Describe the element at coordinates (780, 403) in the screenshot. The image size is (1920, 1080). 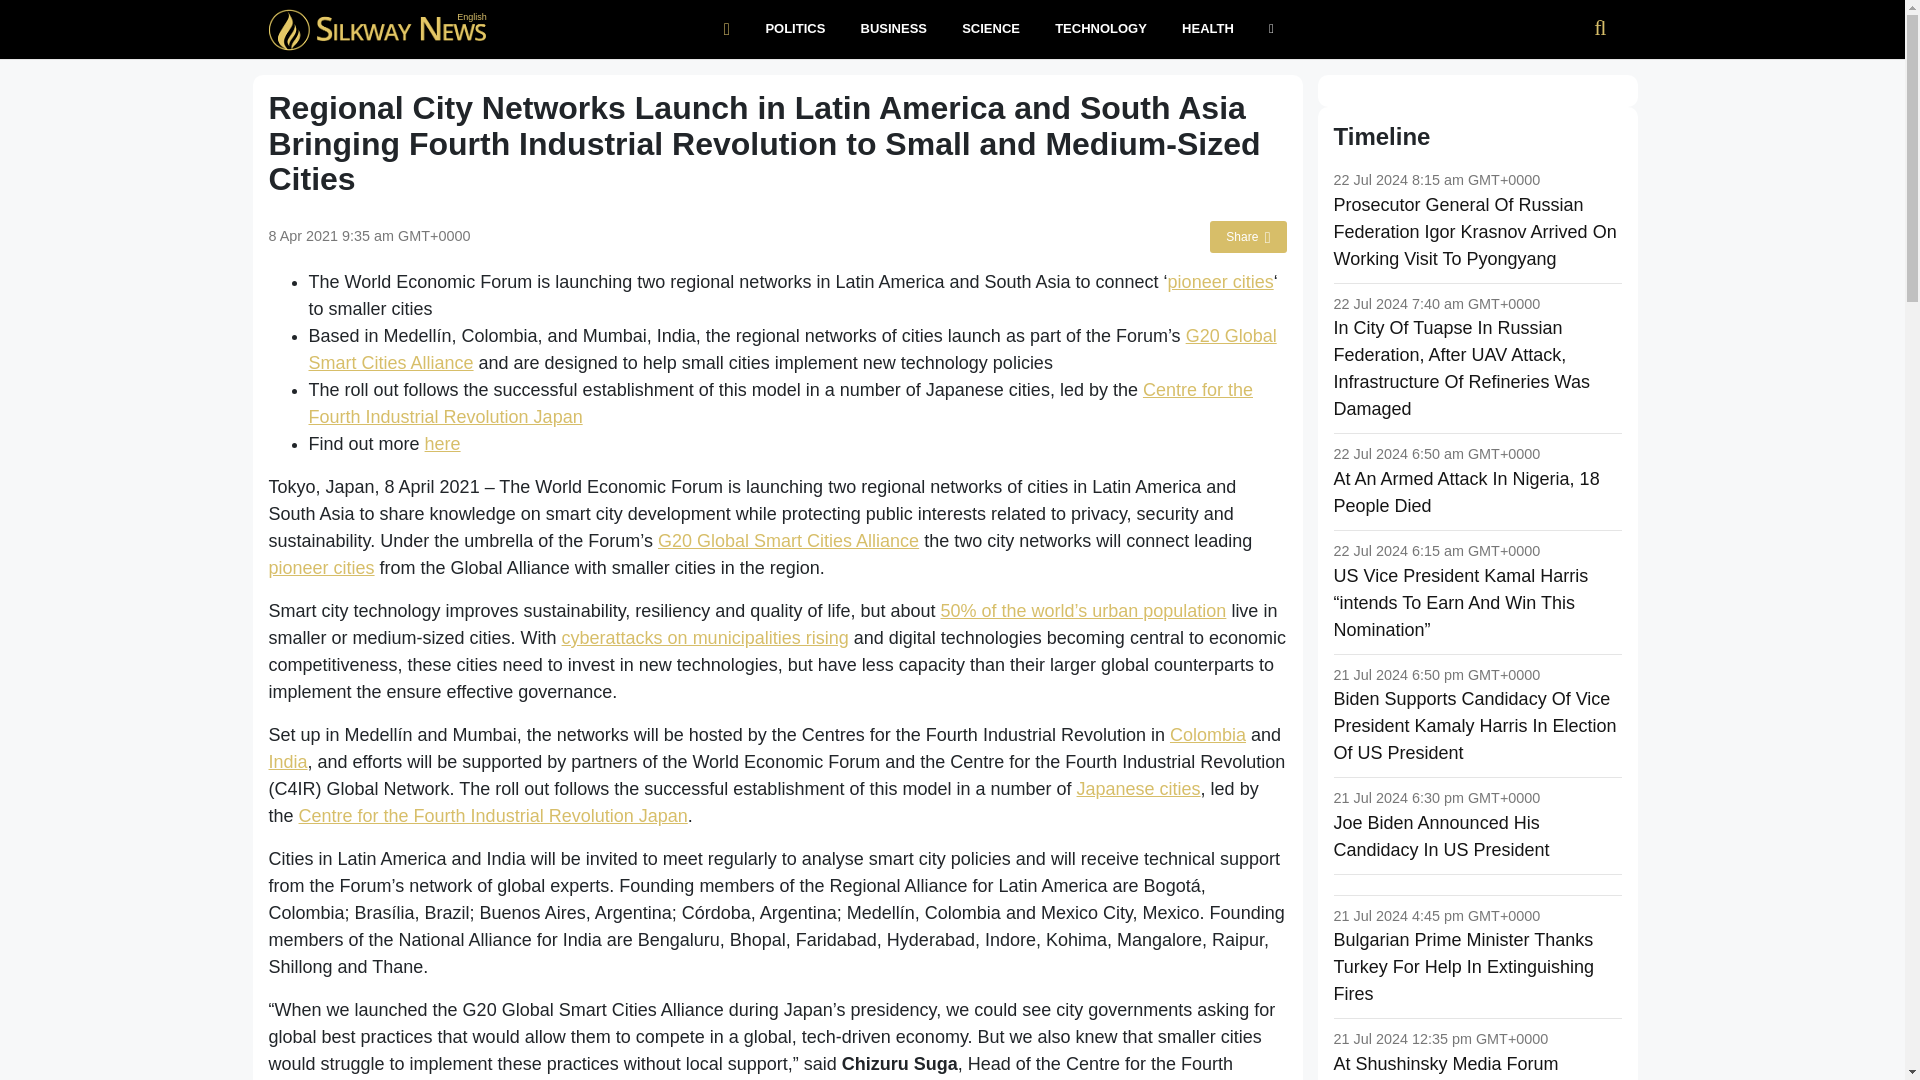
I see `Centre for the Fourth Industrial Revolution Japan` at that location.